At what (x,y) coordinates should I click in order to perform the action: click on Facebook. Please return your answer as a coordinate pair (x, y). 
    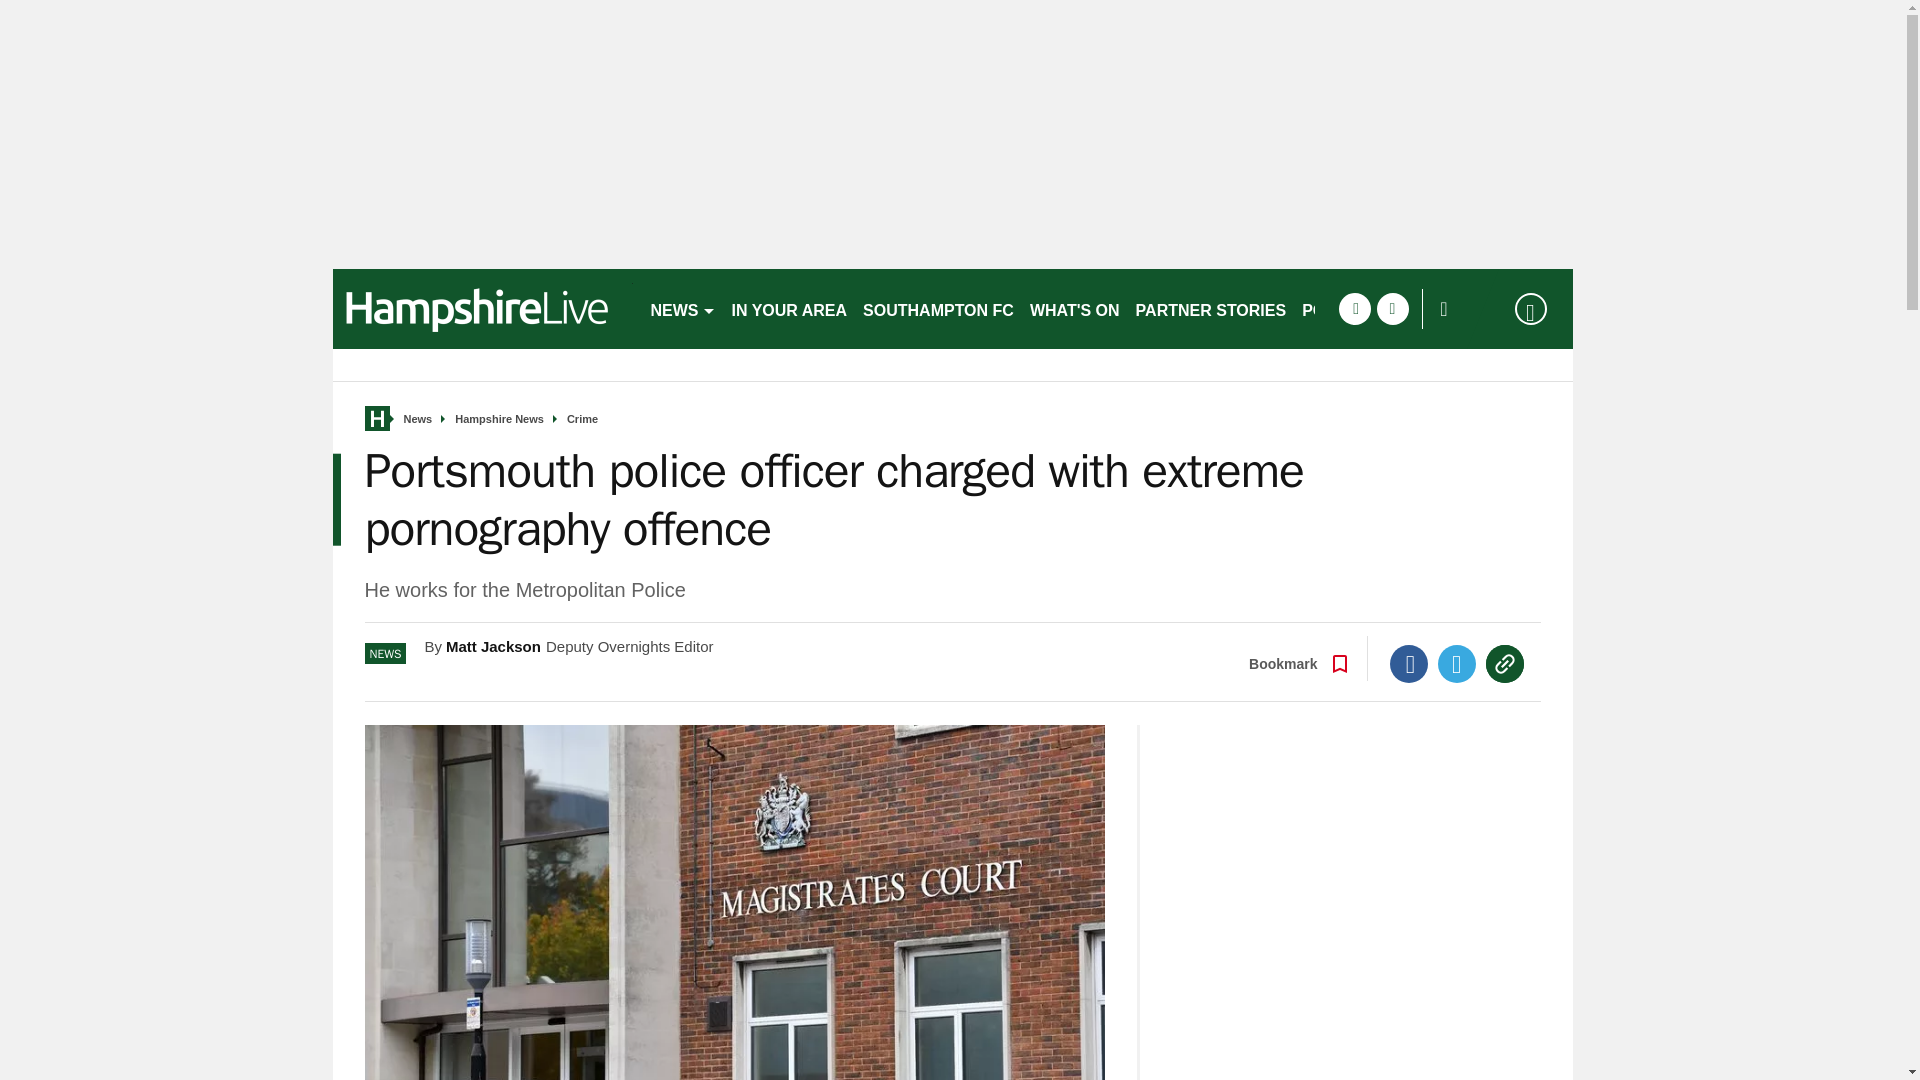
    Looking at the image, I should click on (1409, 663).